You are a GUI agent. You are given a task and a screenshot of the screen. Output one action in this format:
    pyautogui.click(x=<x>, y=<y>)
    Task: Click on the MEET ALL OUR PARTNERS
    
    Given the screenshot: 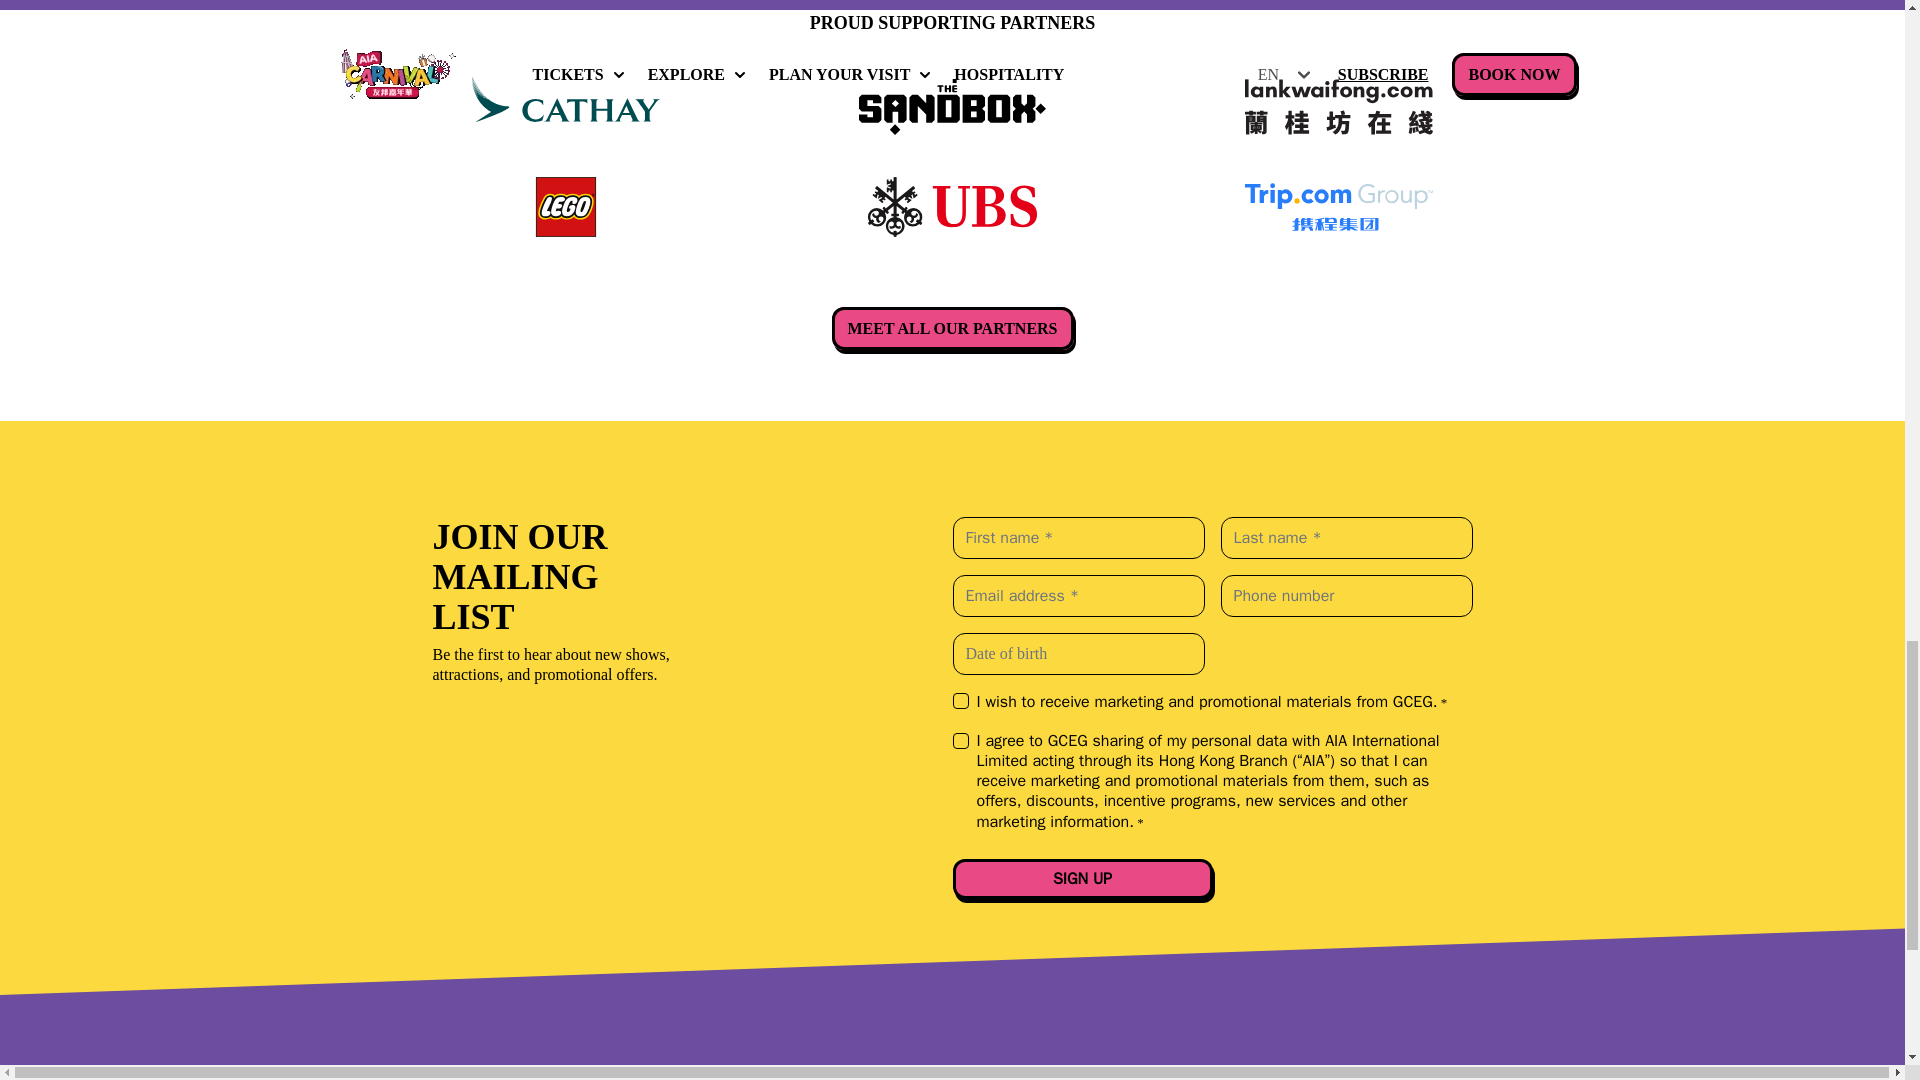 What is the action you would take?
    pyautogui.click(x=952, y=328)
    